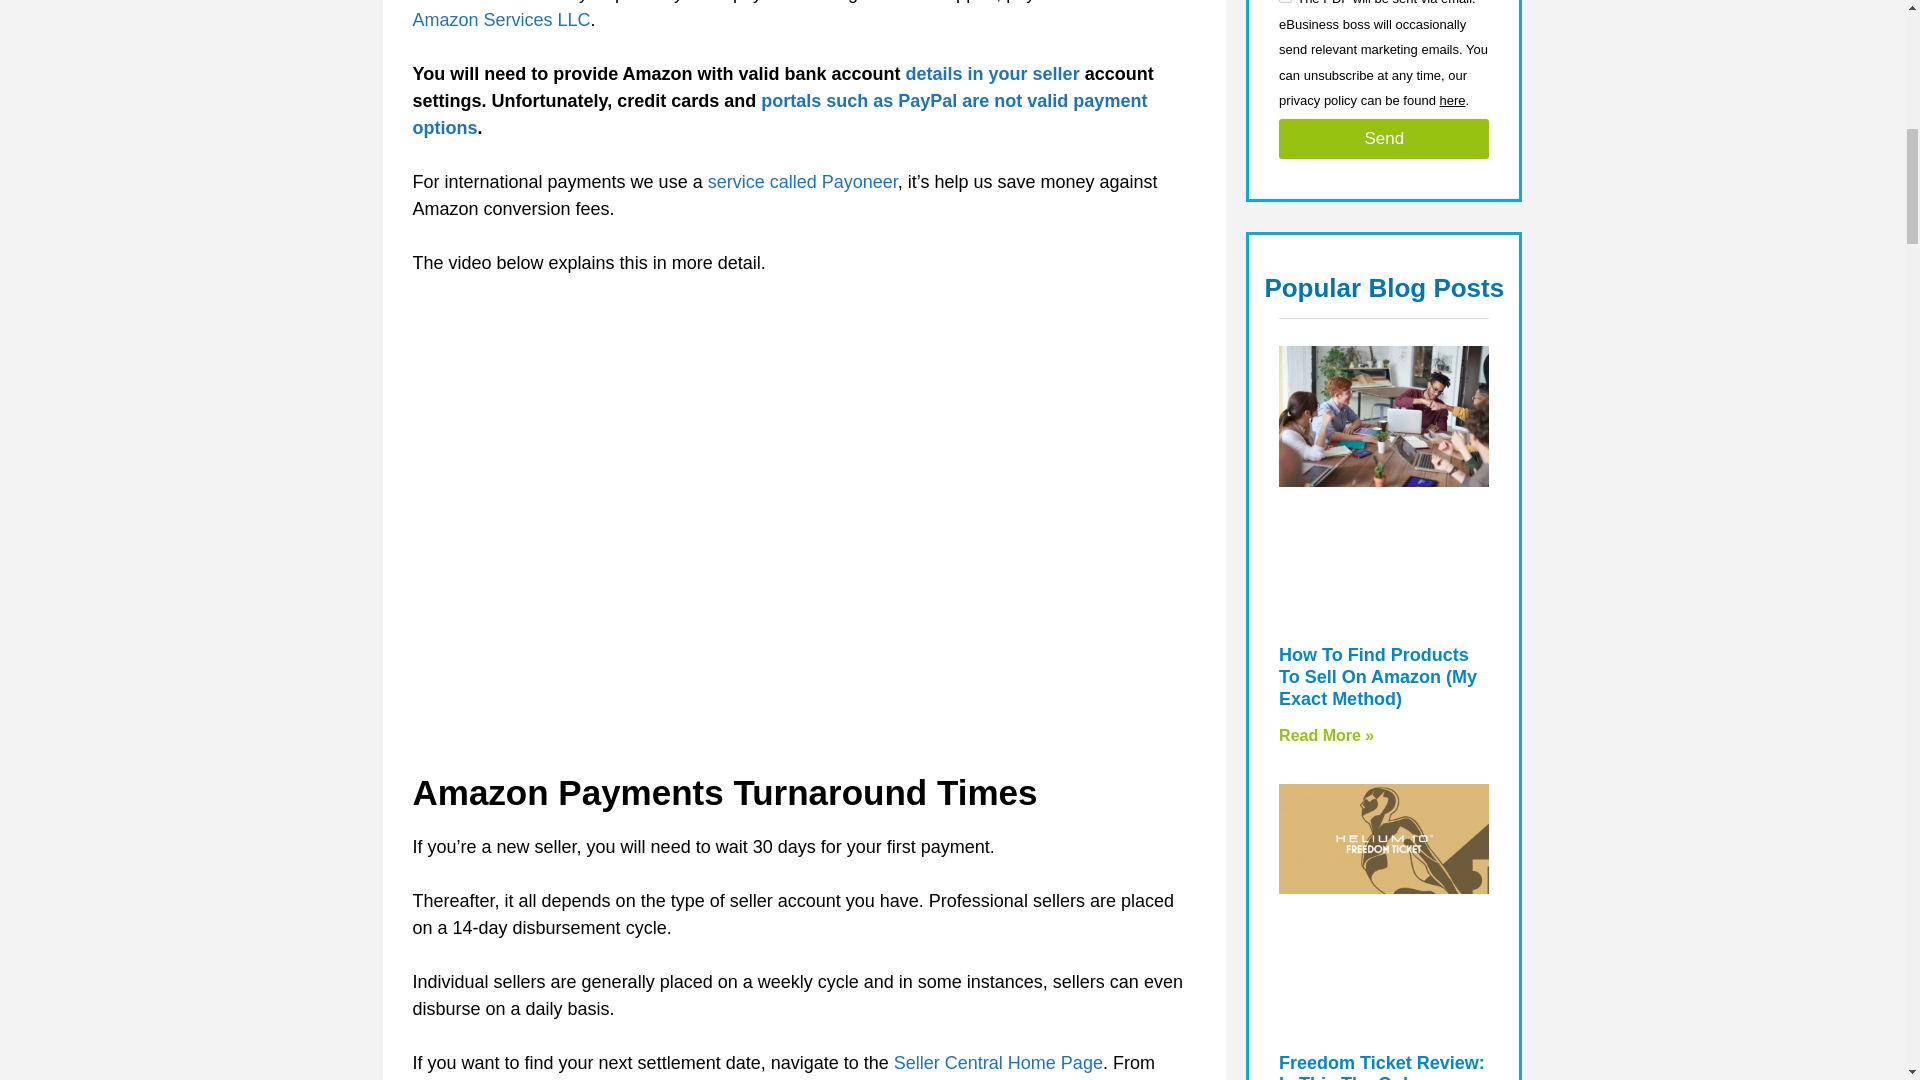 The width and height of the screenshot is (1920, 1080). Describe the element at coordinates (1453, 100) in the screenshot. I see `here` at that location.